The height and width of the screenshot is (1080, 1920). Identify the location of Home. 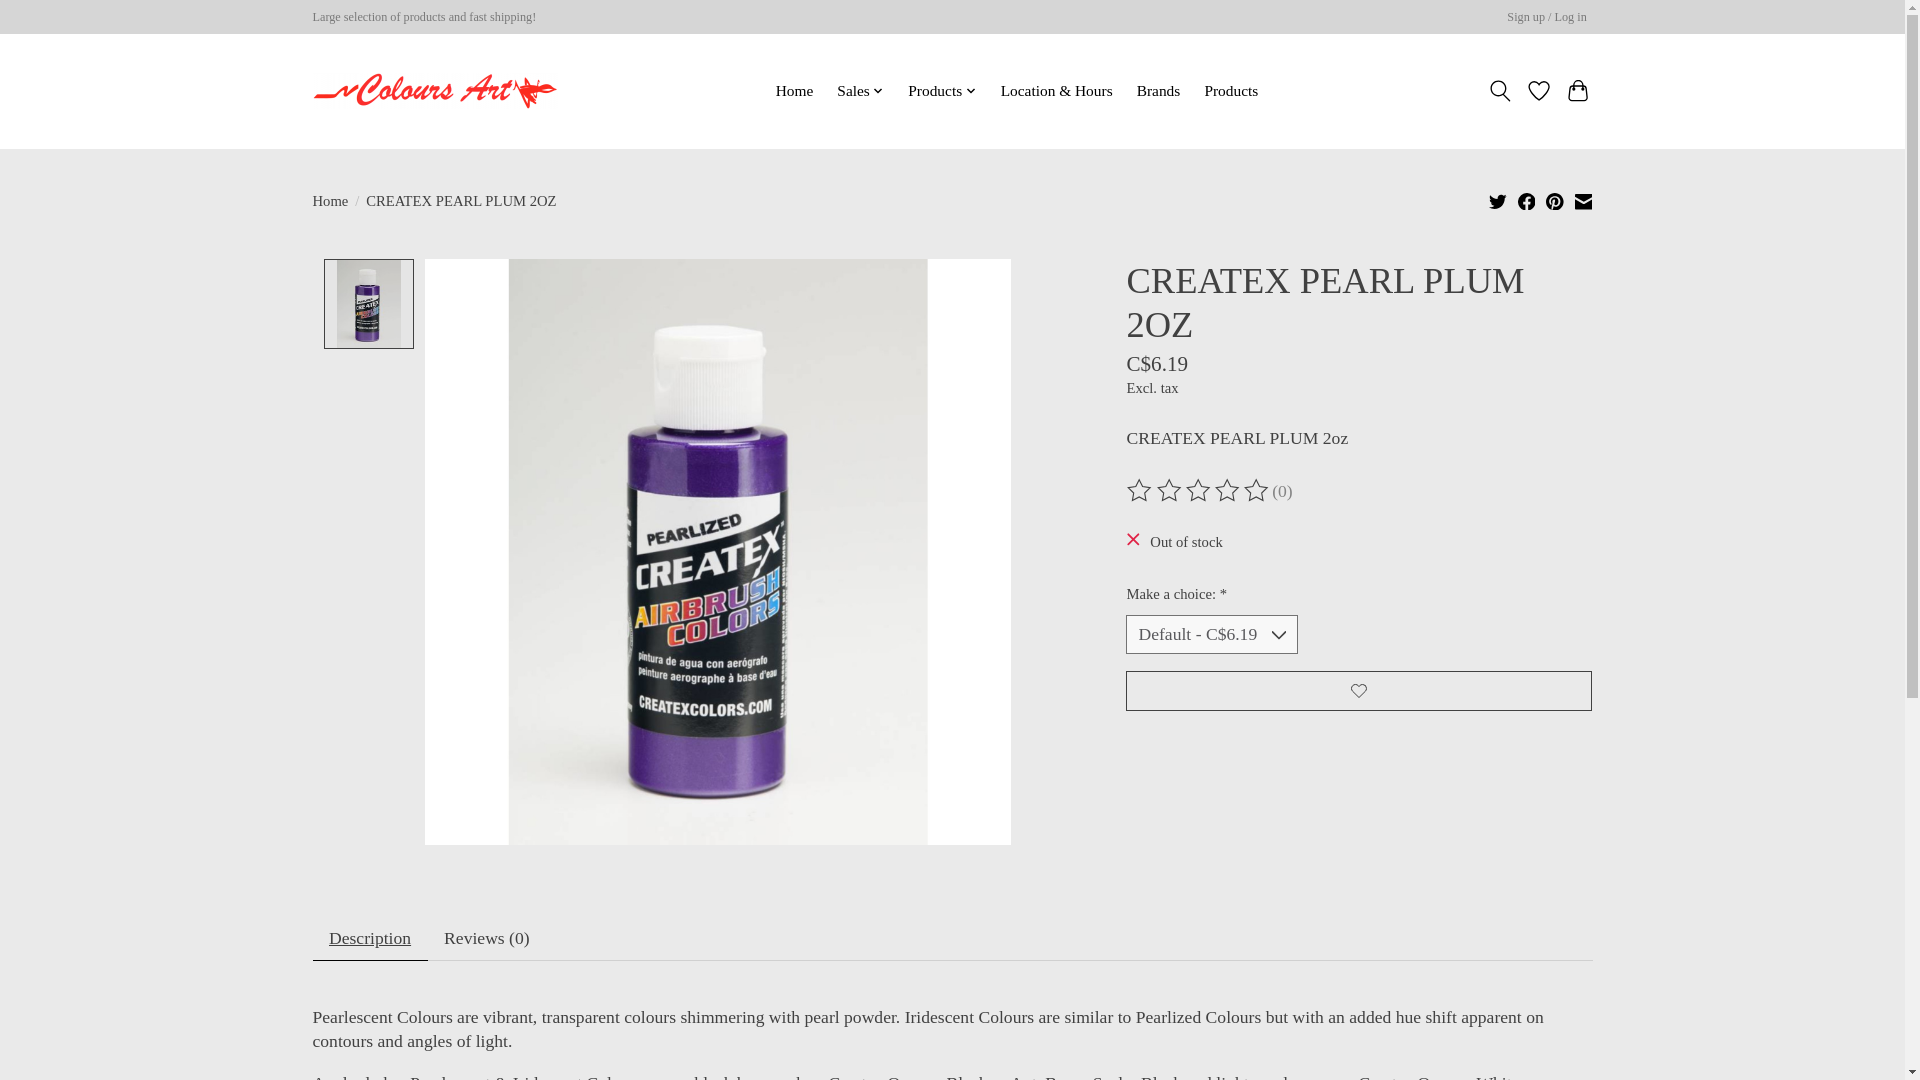
(794, 90).